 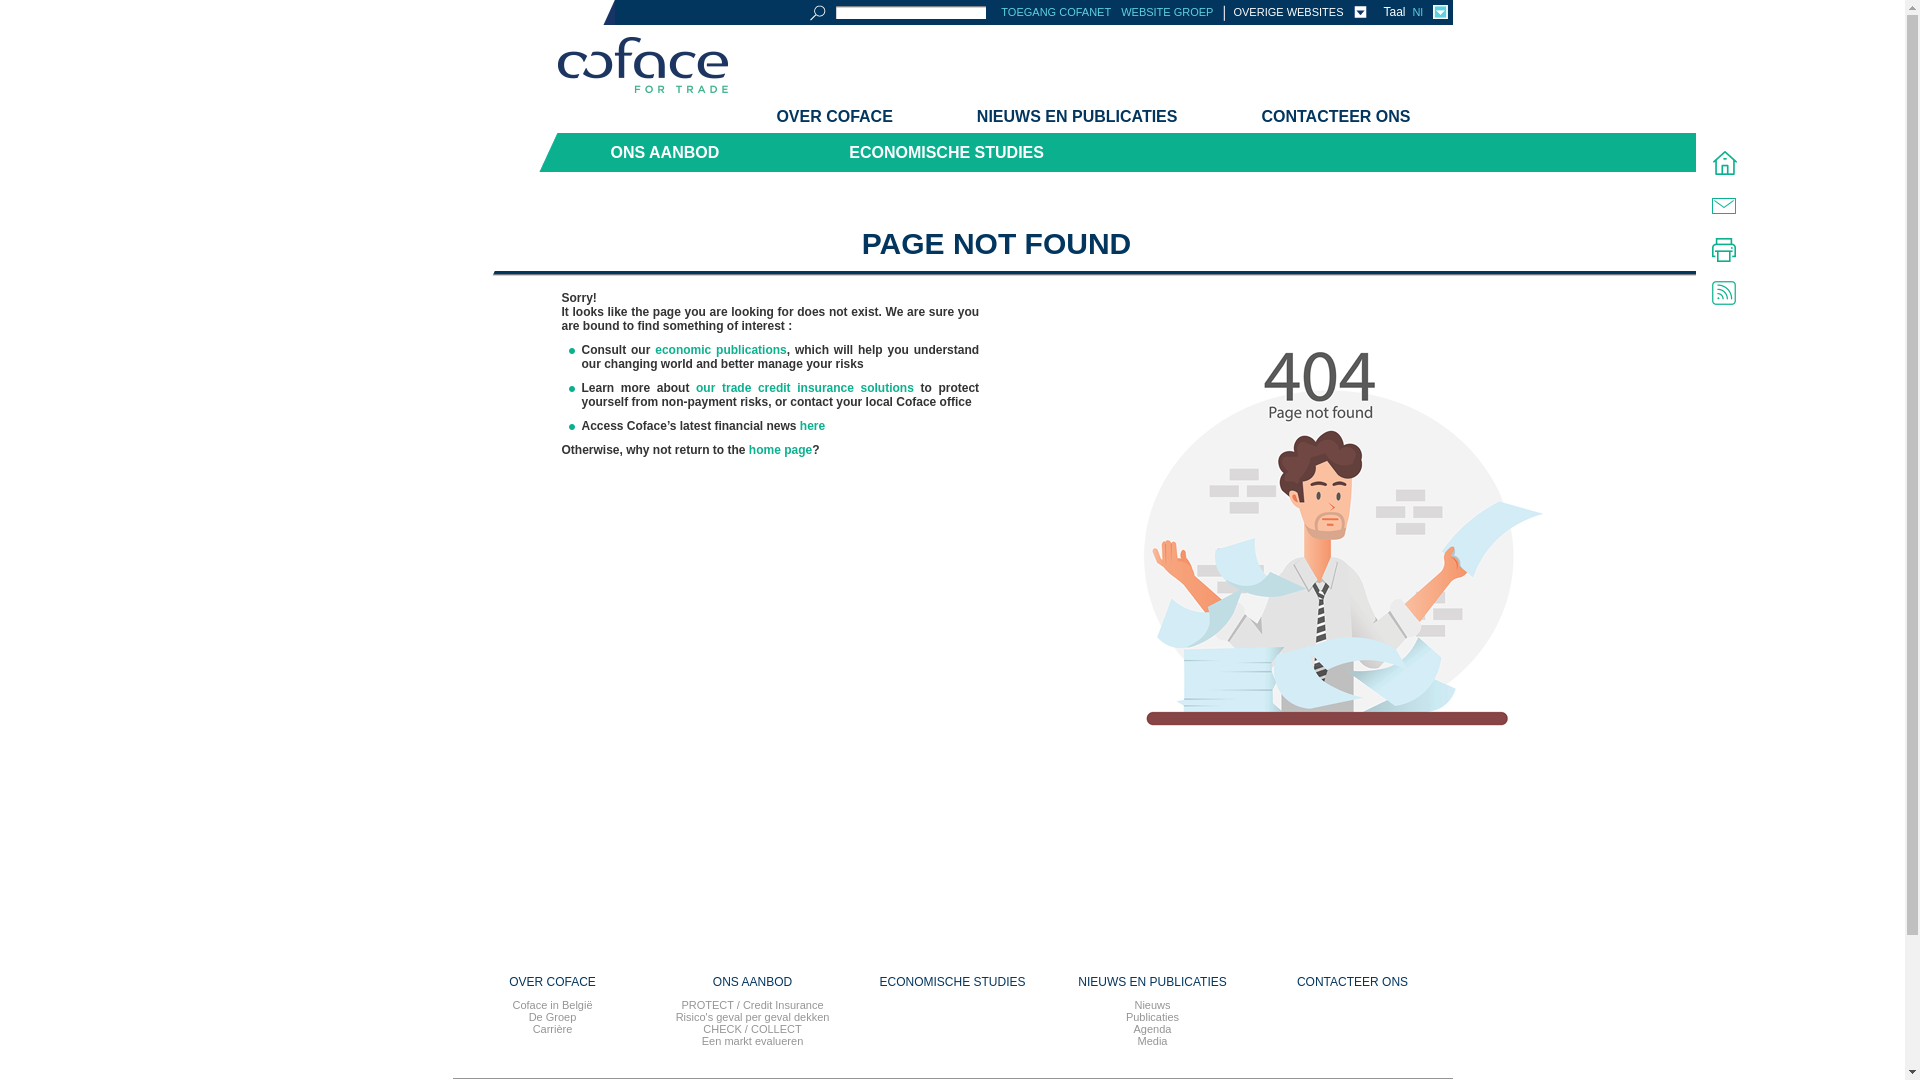 I want to click on home page, so click(x=780, y=450).